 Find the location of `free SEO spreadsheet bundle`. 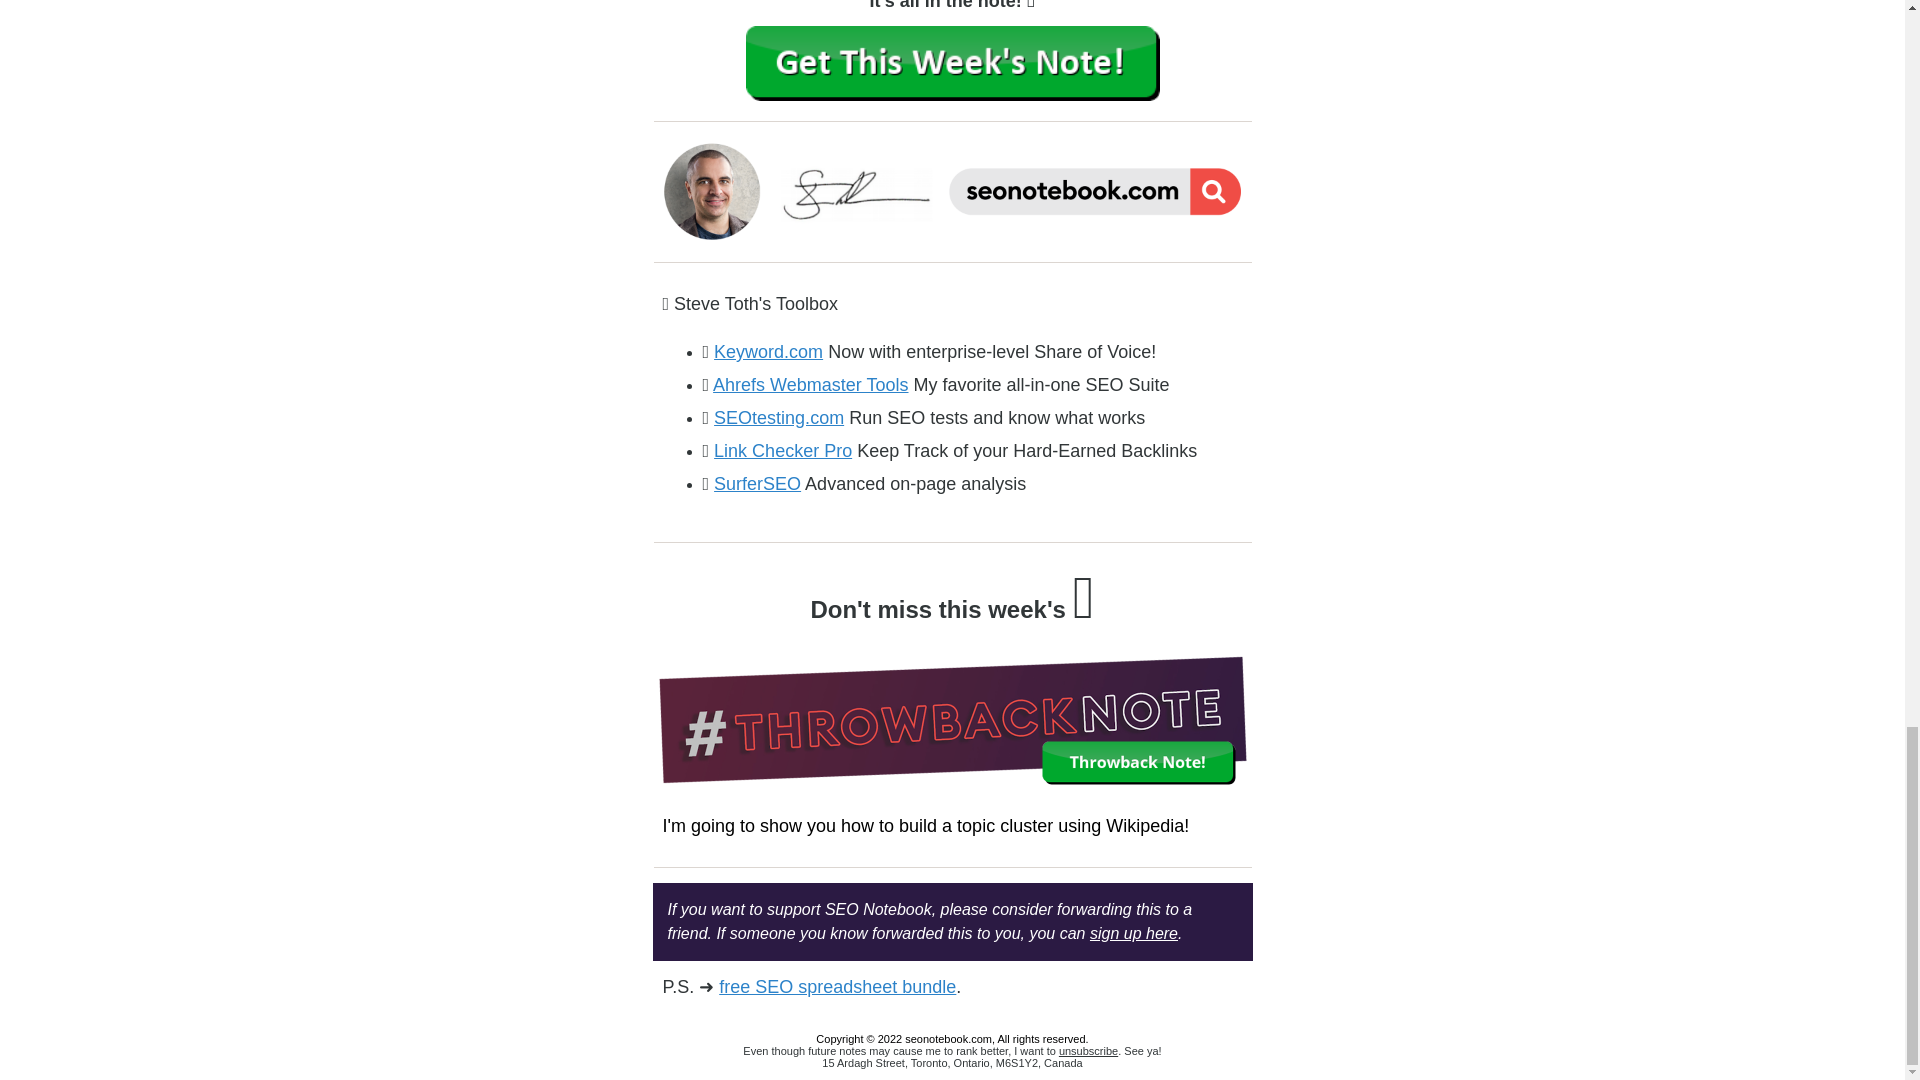

free SEO spreadsheet bundle is located at coordinates (837, 986).